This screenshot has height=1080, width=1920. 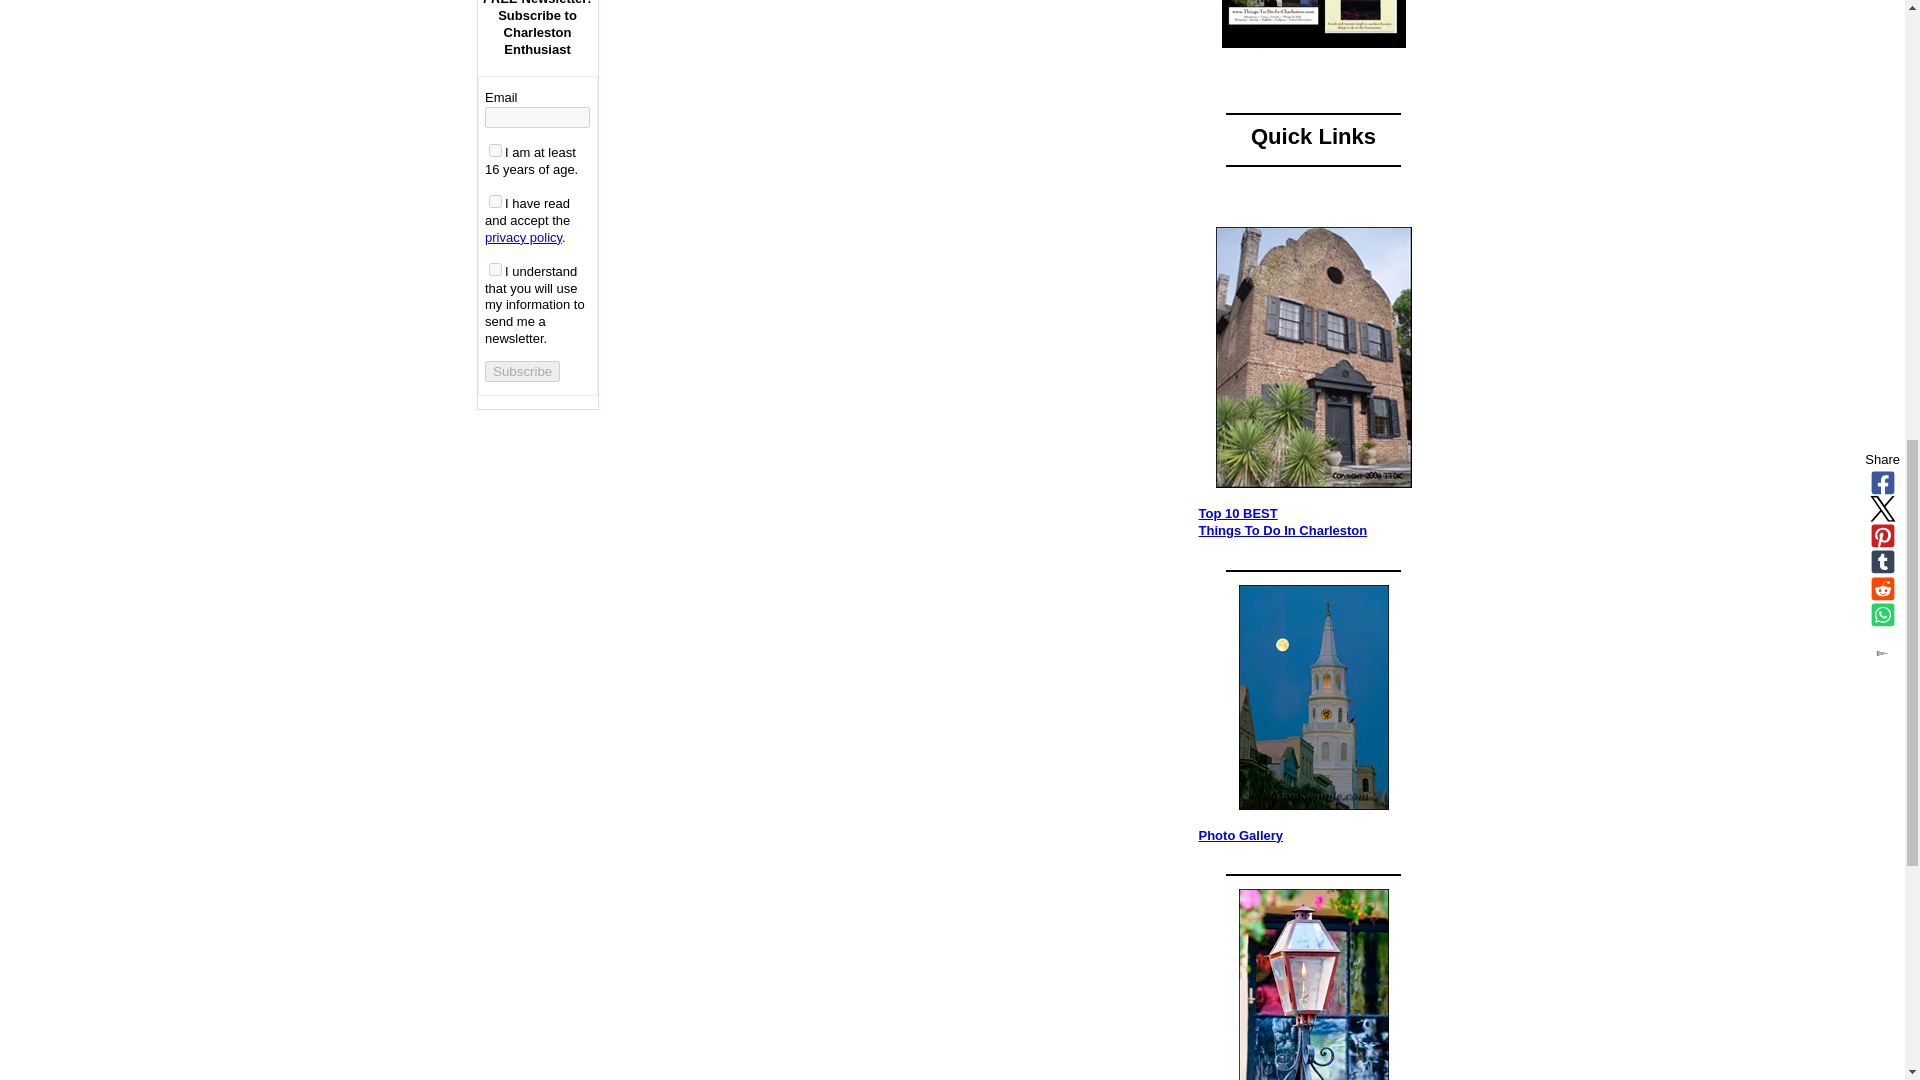 I want to click on on, so click(x=495, y=202).